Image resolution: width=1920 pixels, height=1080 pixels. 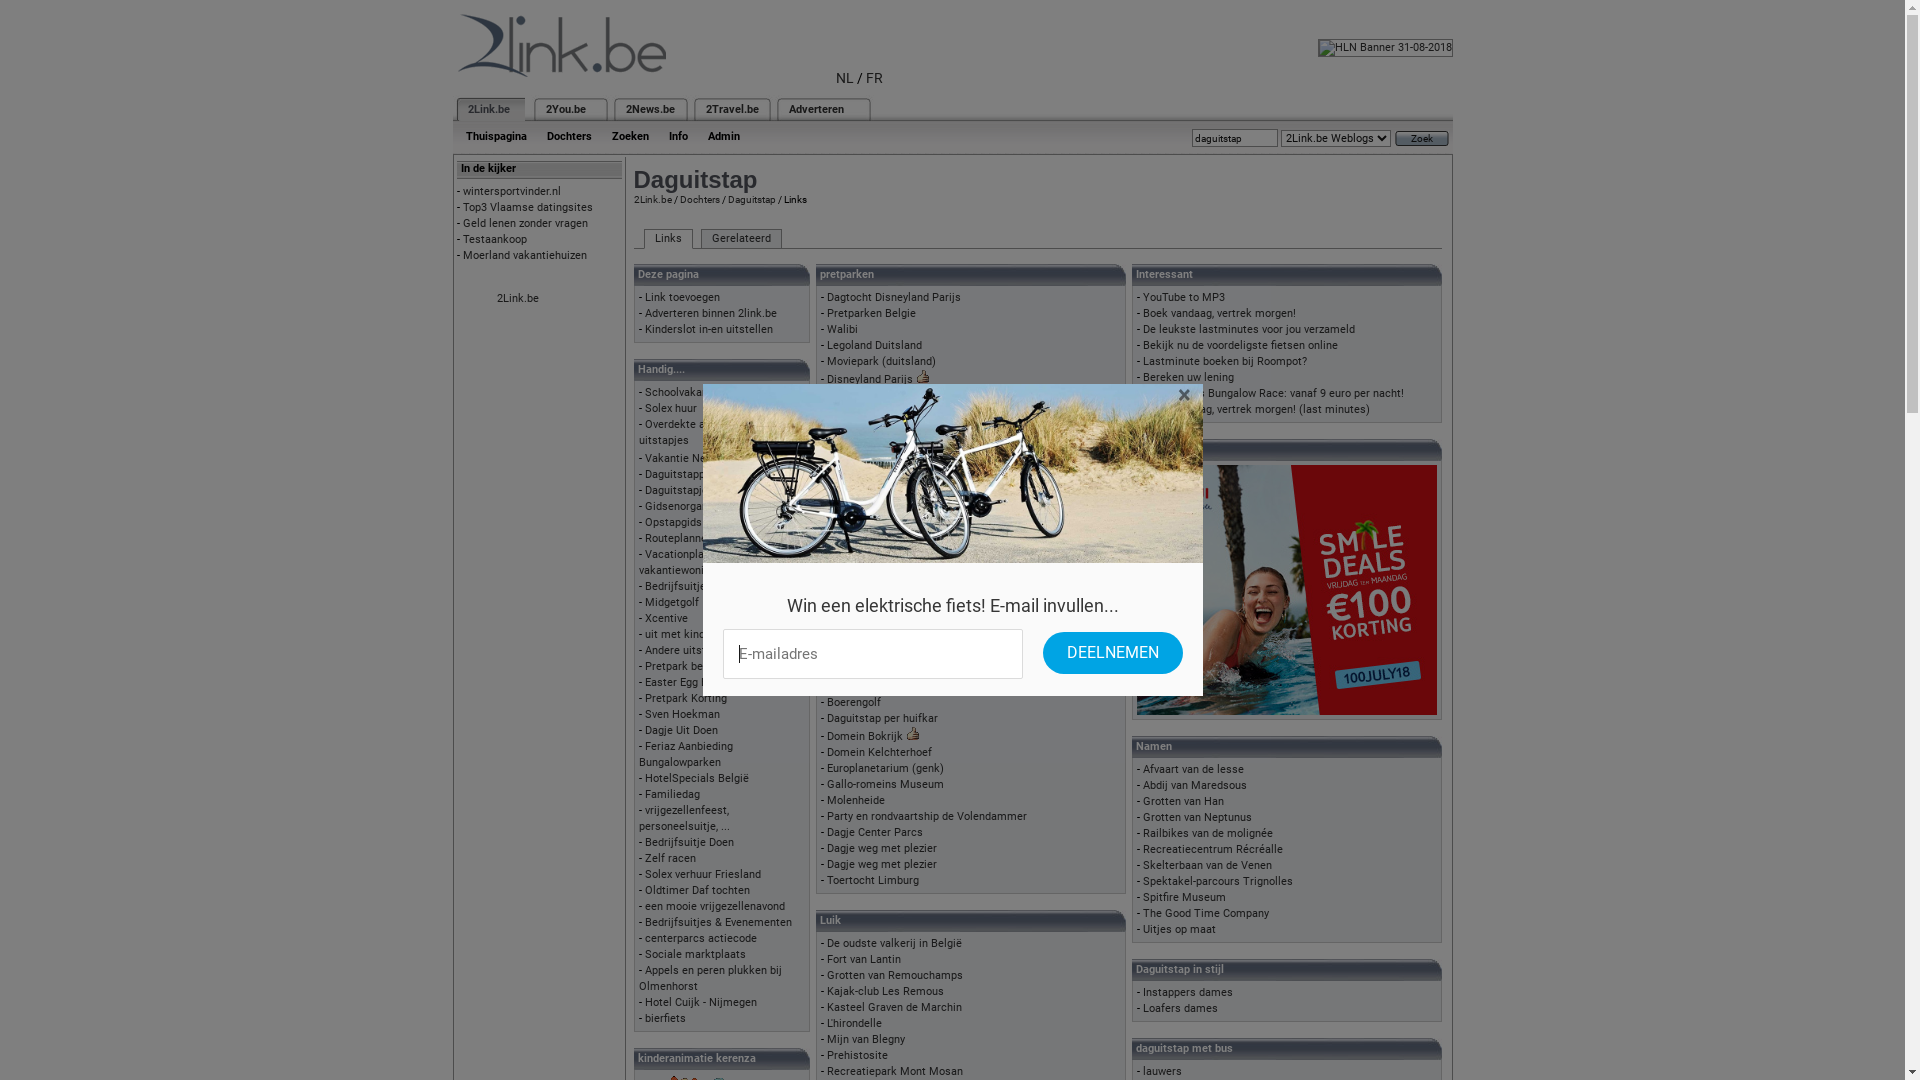 What do you see at coordinates (696, 890) in the screenshot?
I see `Oldtimer Daf tochten` at bounding box center [696, 890].